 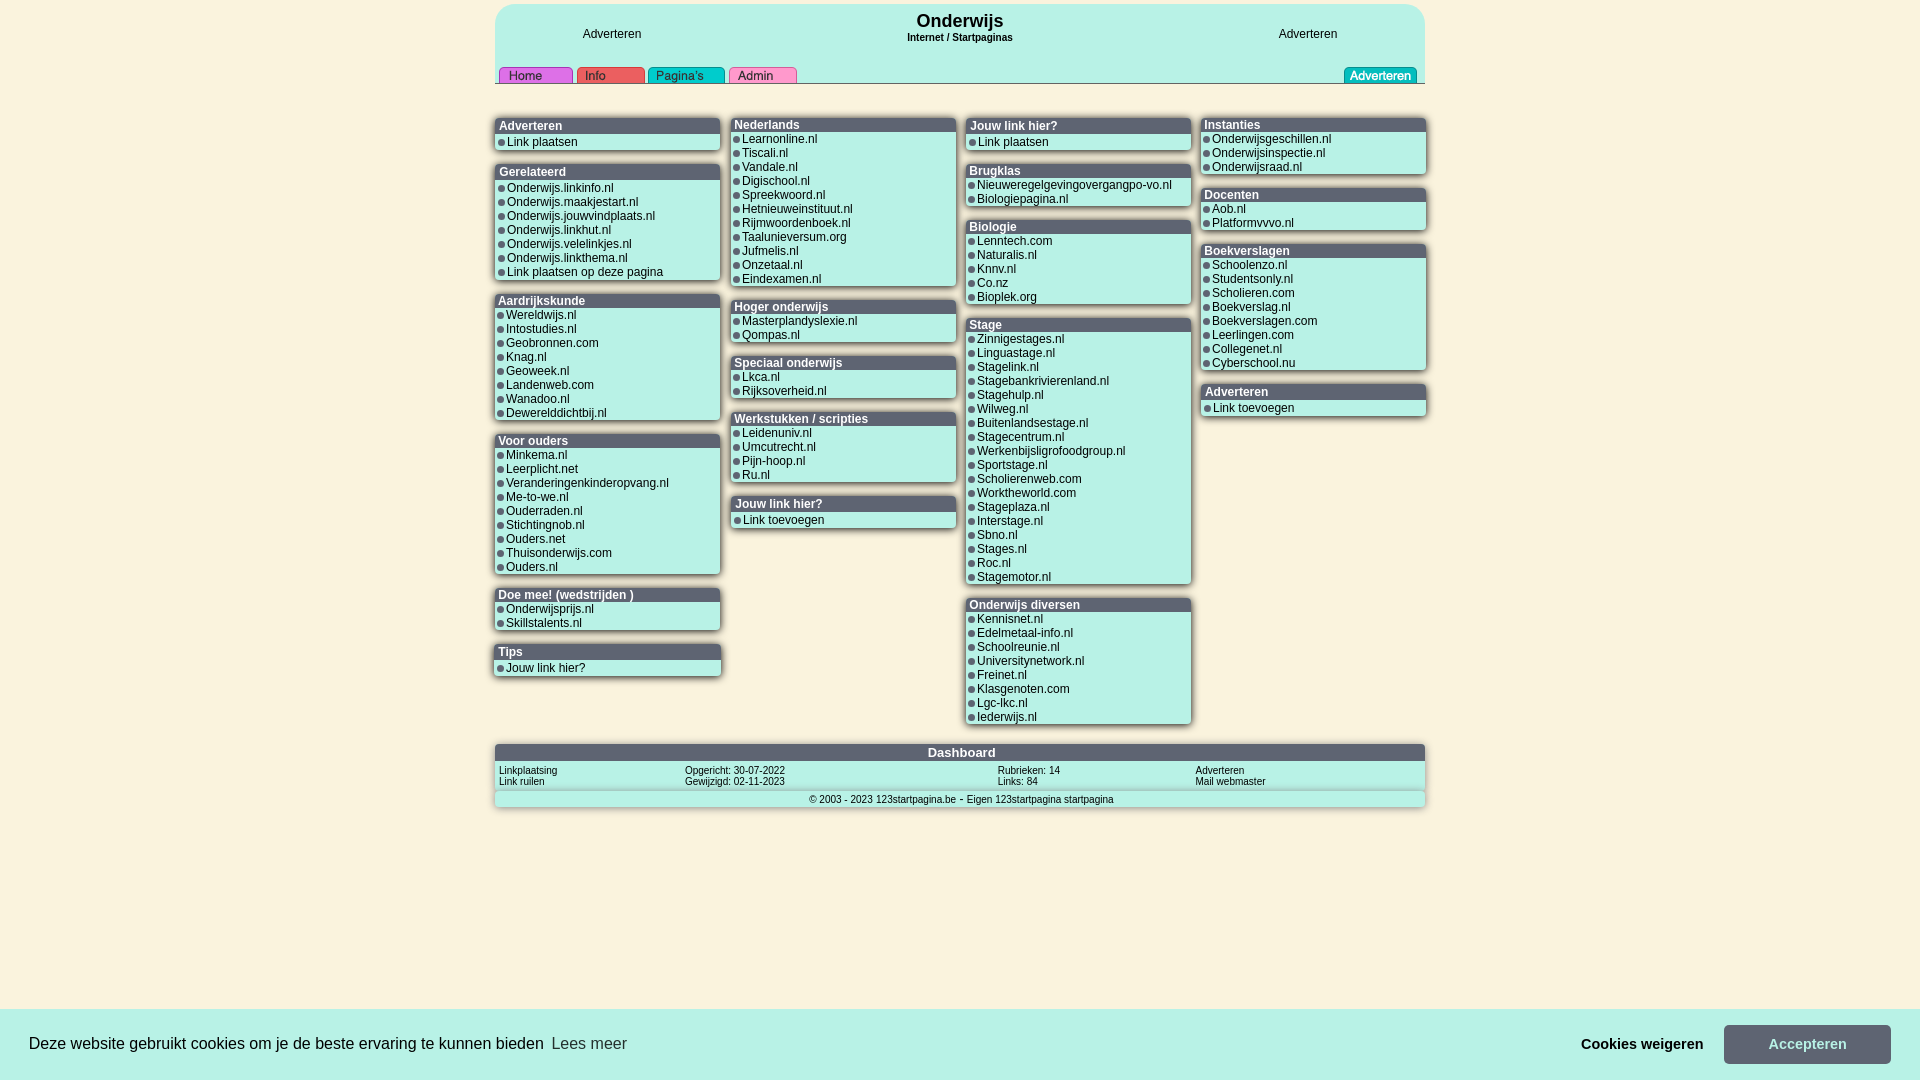 I want to click on Adverteren, so click(x=612, y=34).